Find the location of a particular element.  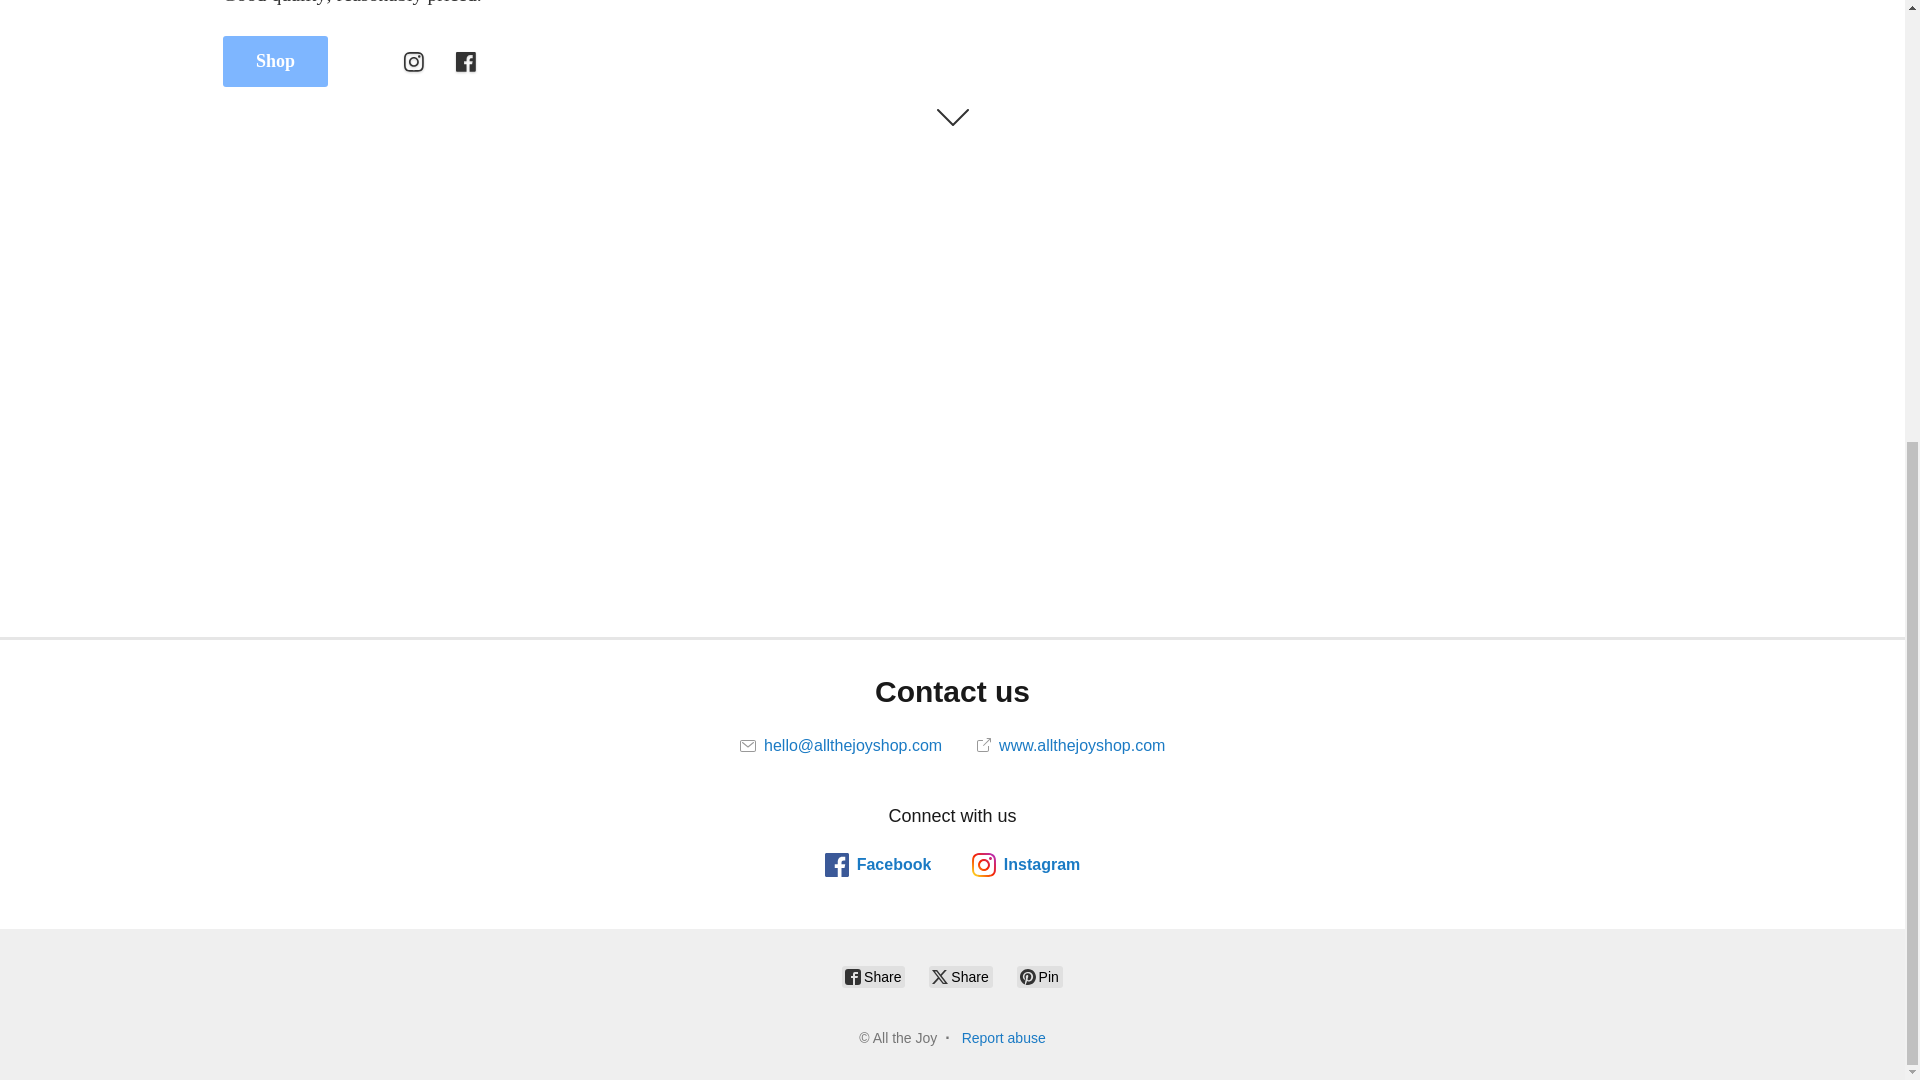

Report abuse is located at coordinates (1004, 1038).